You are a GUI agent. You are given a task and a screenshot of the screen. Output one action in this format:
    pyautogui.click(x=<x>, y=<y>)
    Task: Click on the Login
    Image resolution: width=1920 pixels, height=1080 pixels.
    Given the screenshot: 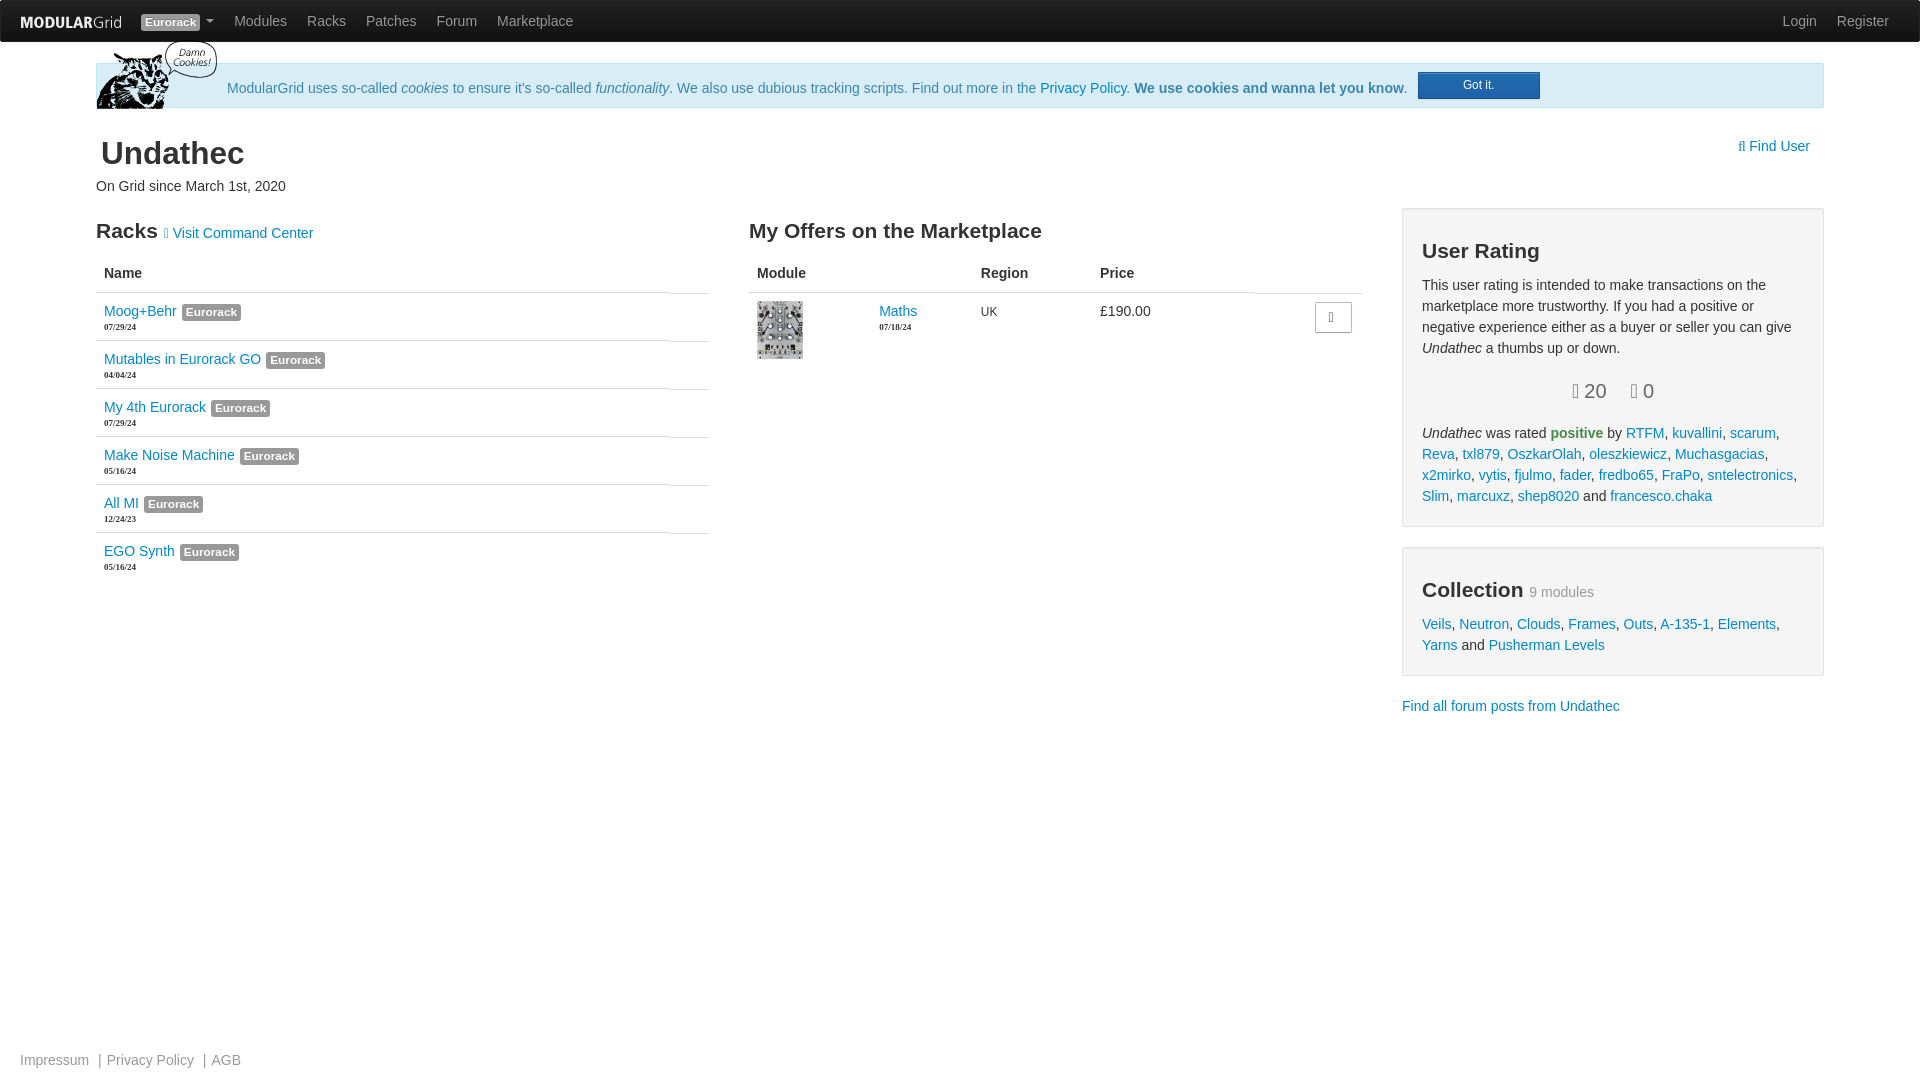 What is the action you would take?
    pyautogui.click(x=1800, y=21)
    